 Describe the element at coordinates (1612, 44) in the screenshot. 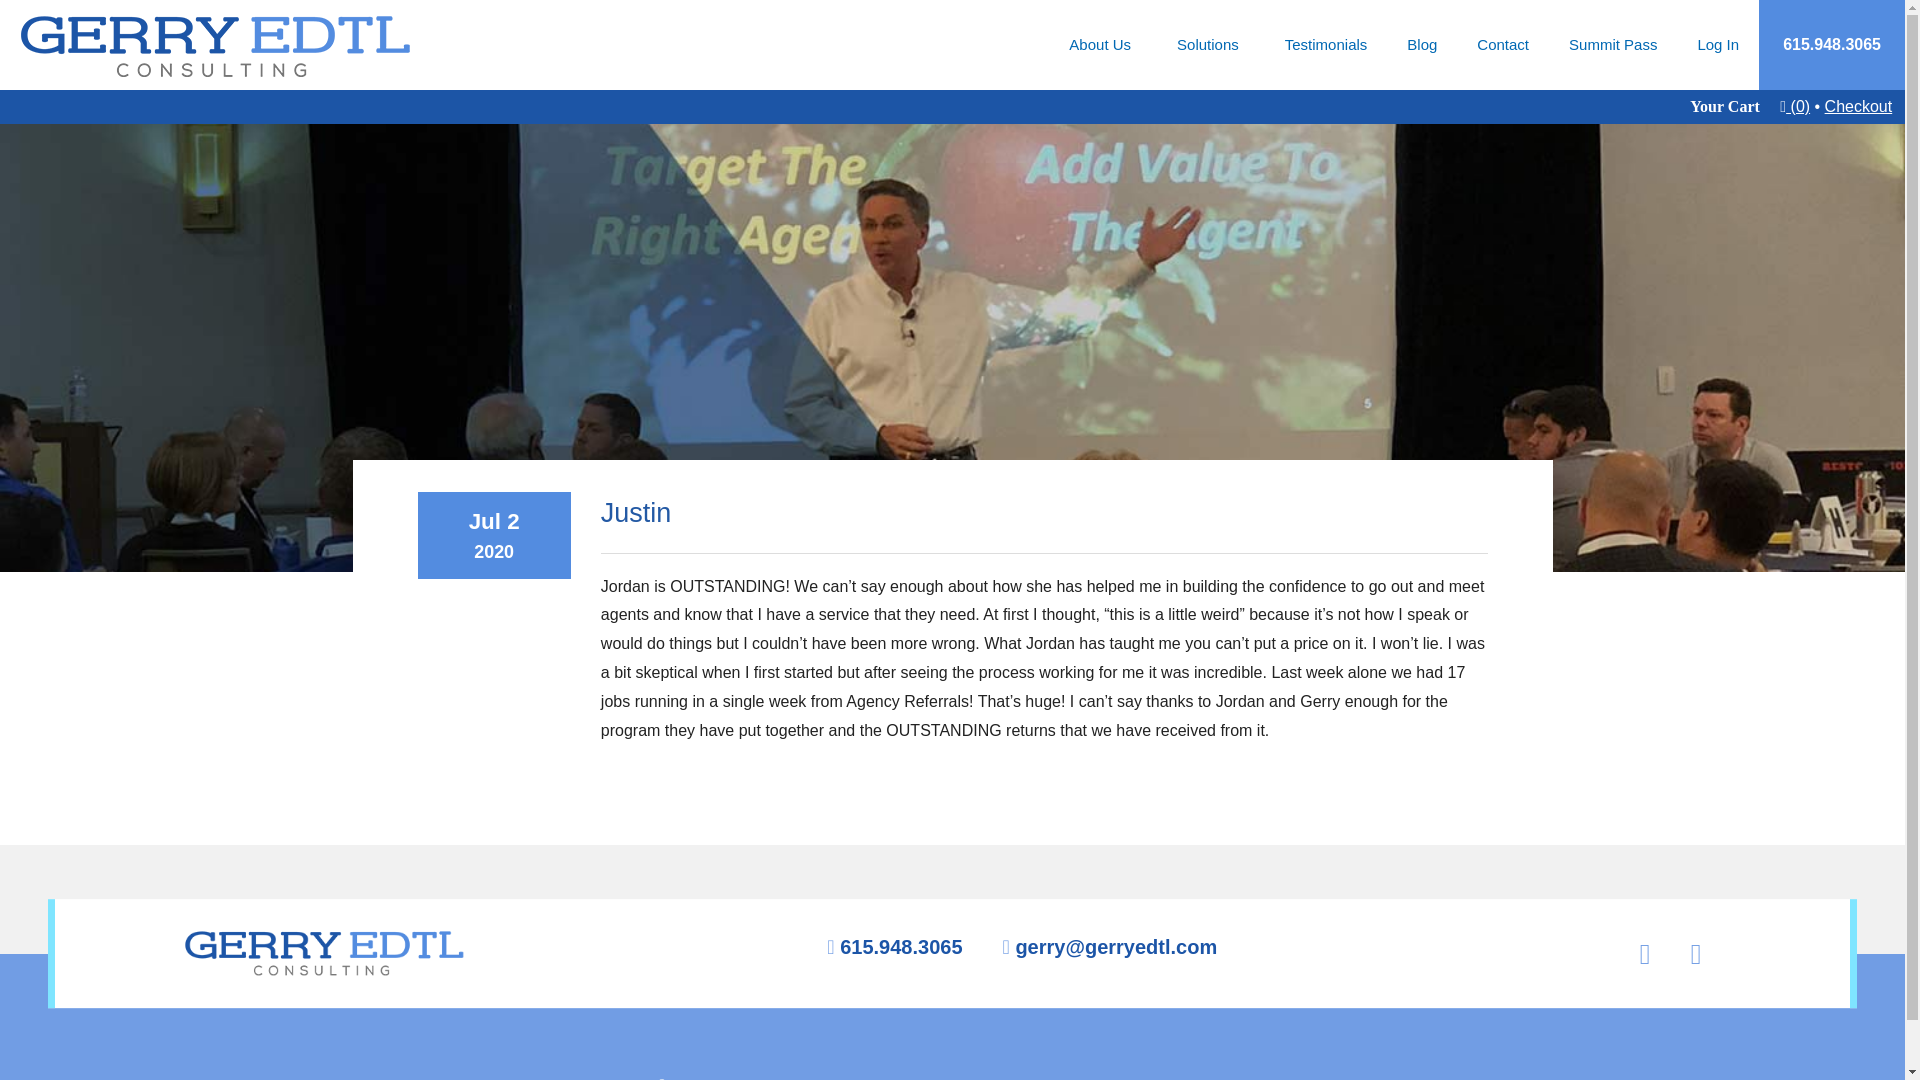

I see `Summit Pass` at that location.